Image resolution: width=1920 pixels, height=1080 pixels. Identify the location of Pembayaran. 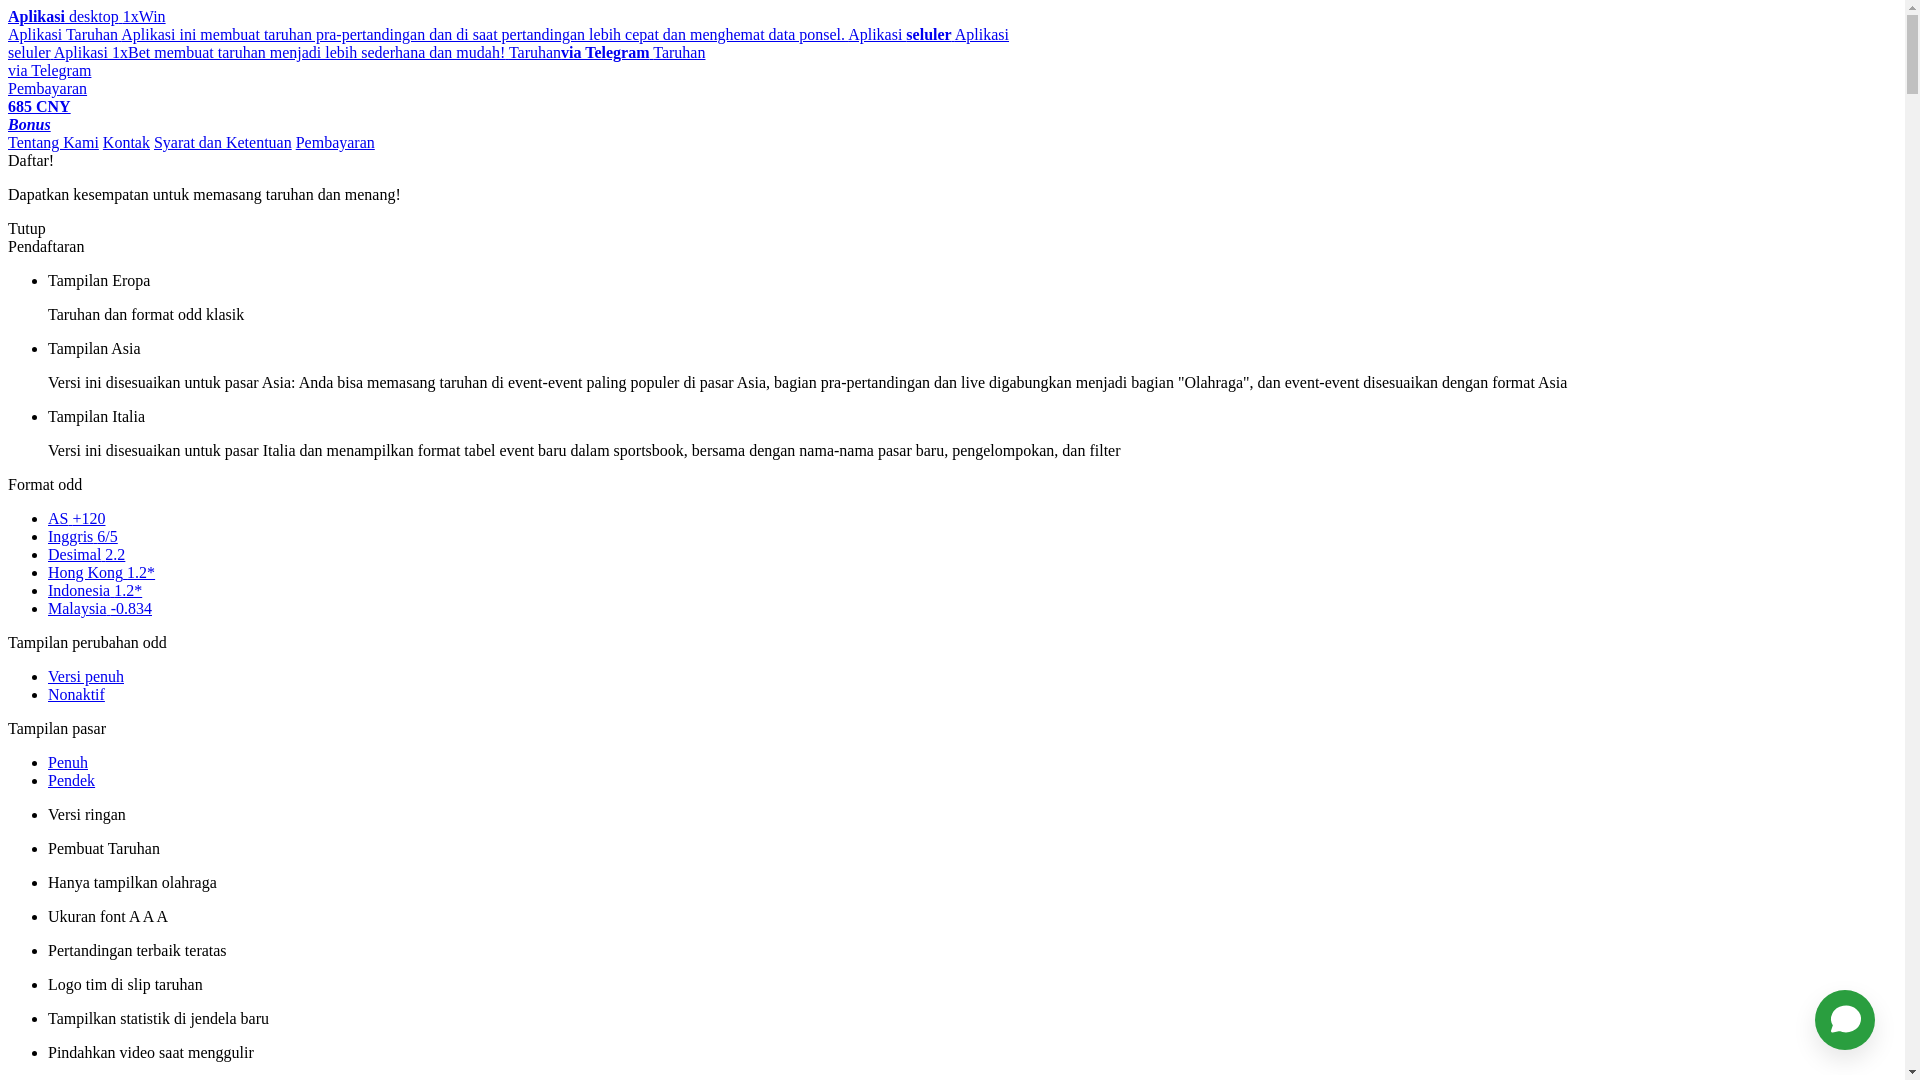
(48, 88).